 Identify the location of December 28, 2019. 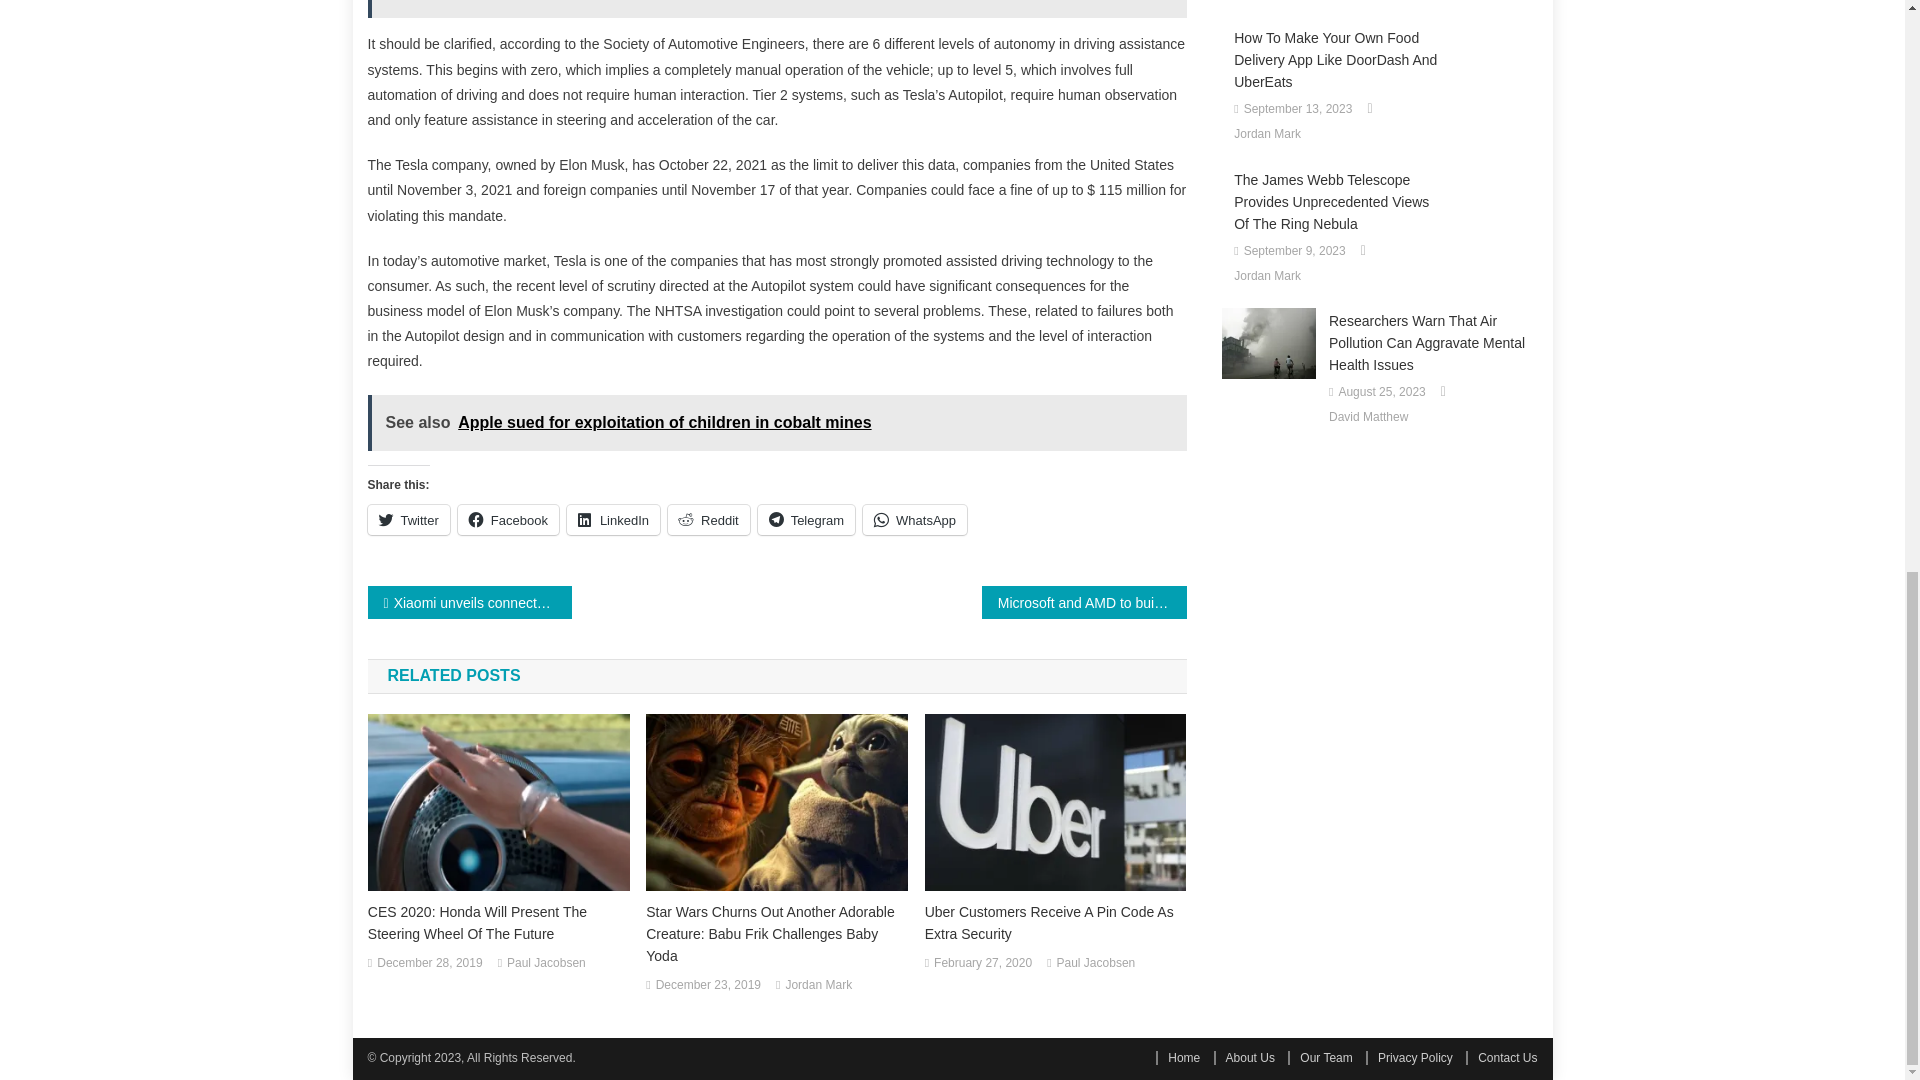
(428, 964).